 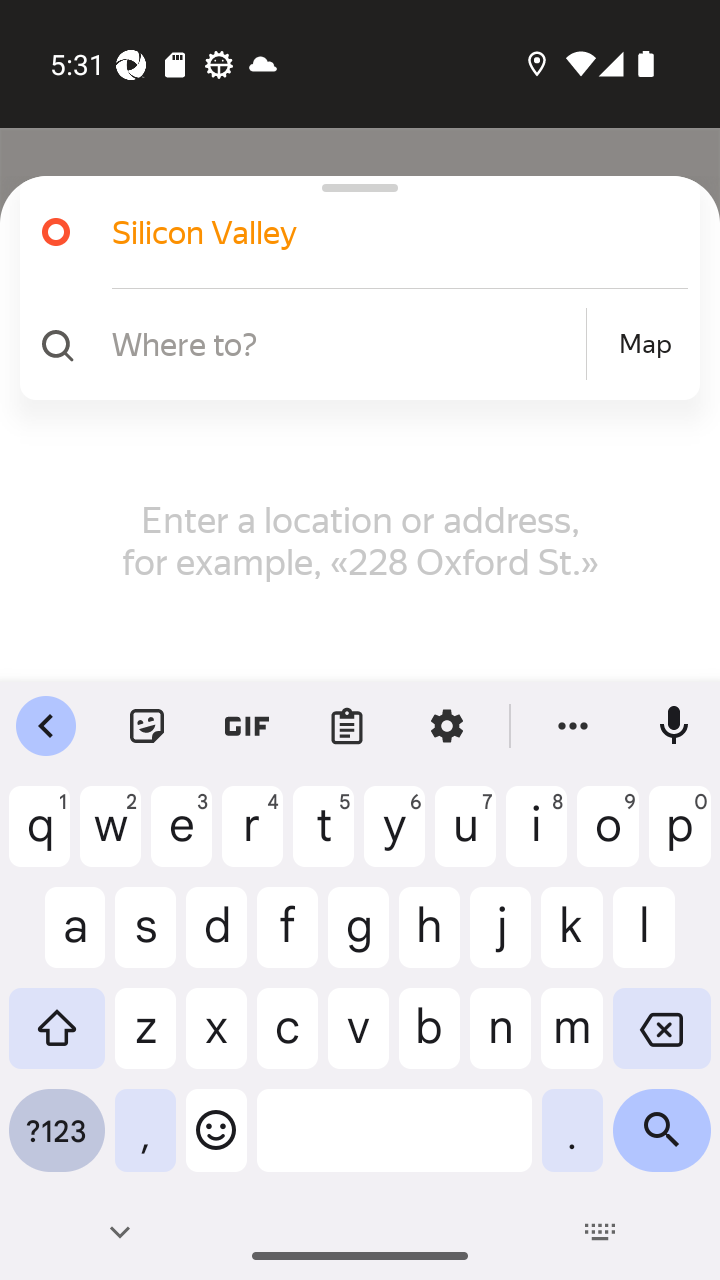 I want to click on Map, so click(x=645, y=344).